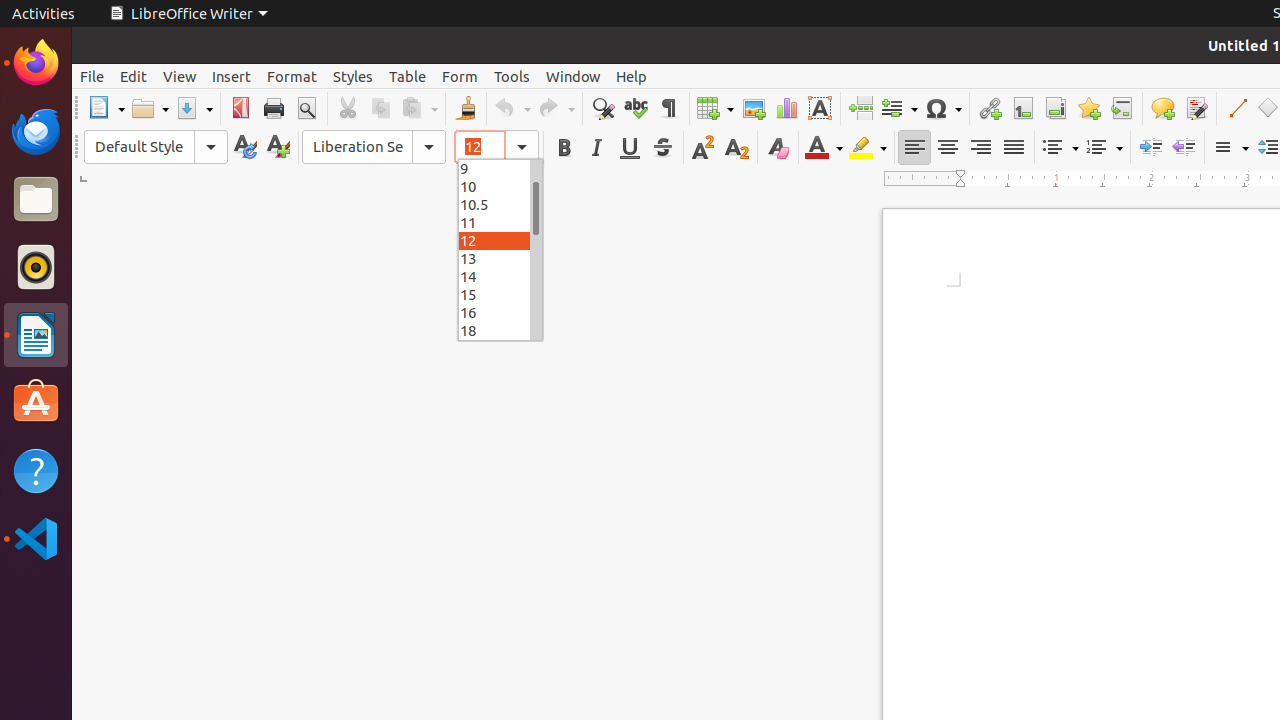  I want to click on 10.5, so click(500, 204).